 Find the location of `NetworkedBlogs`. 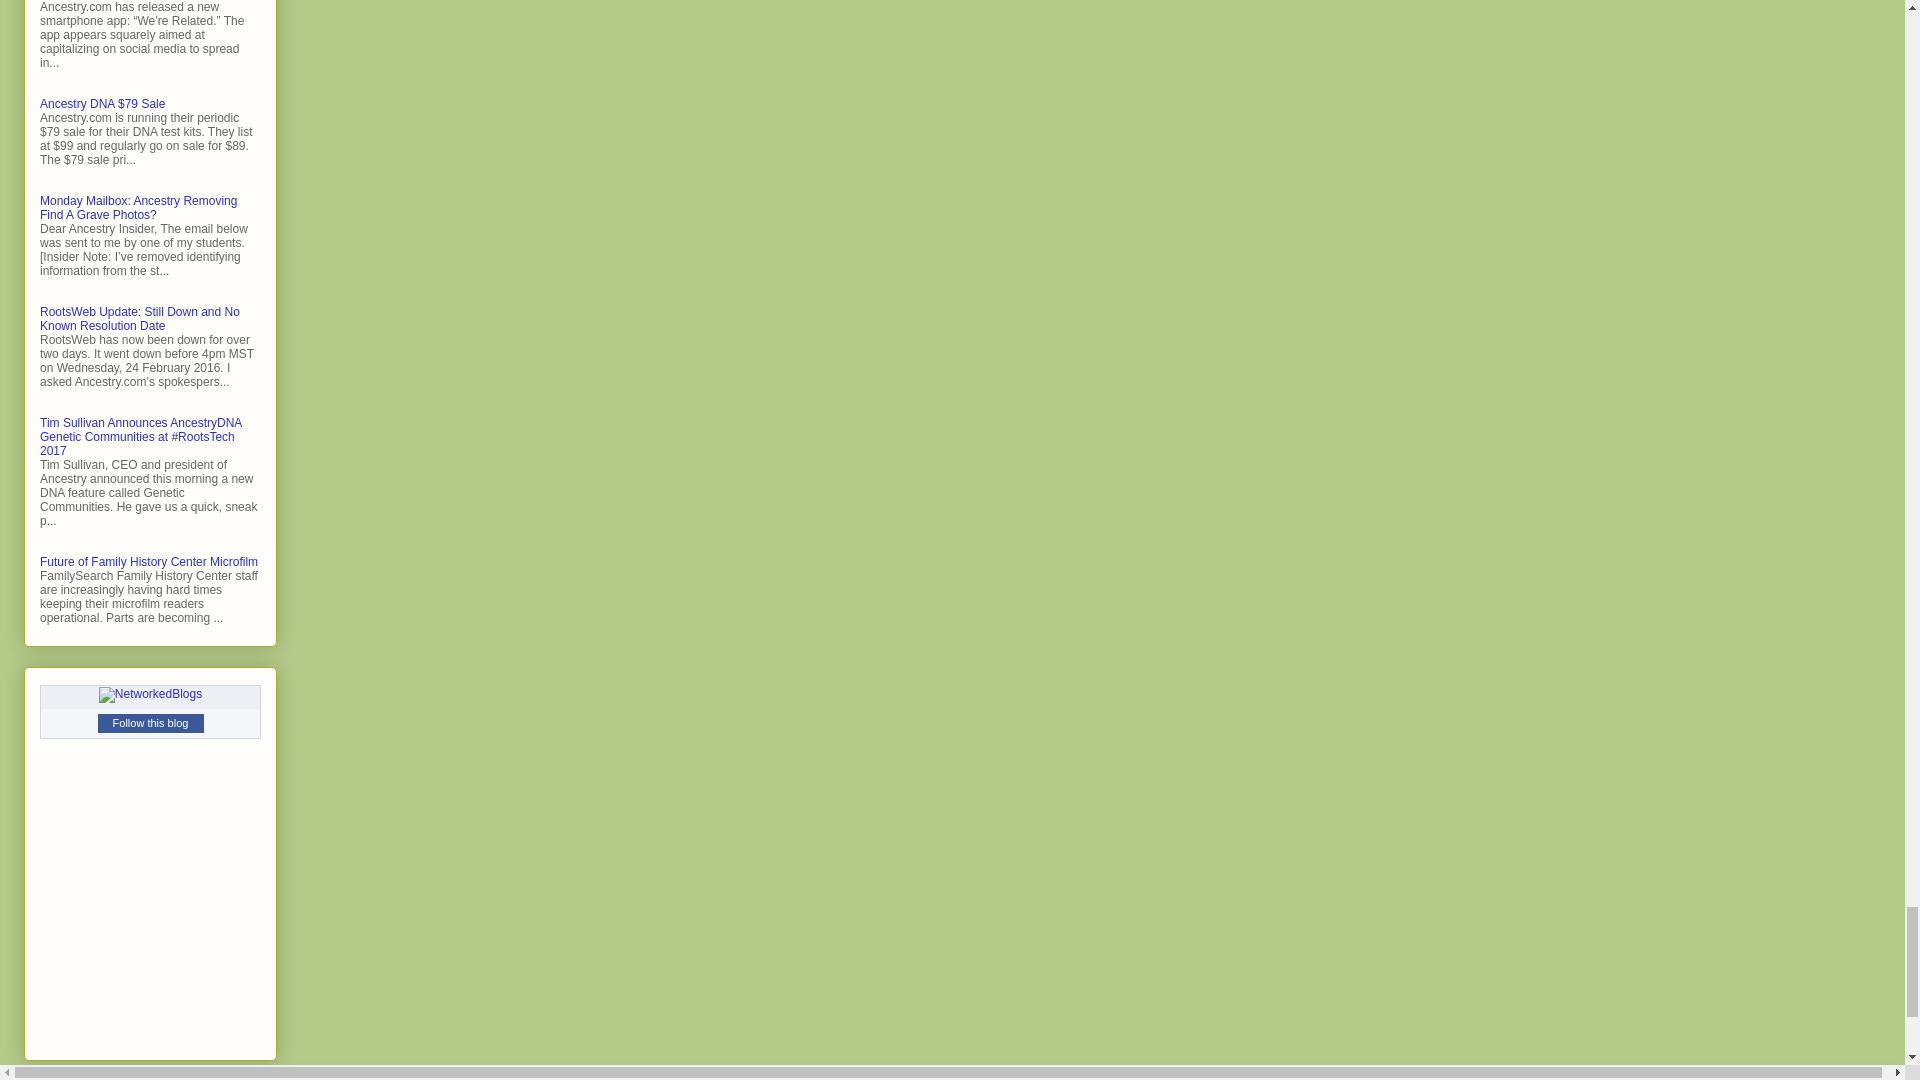

NetworkedBlogs is located at coordinates (150, 693).